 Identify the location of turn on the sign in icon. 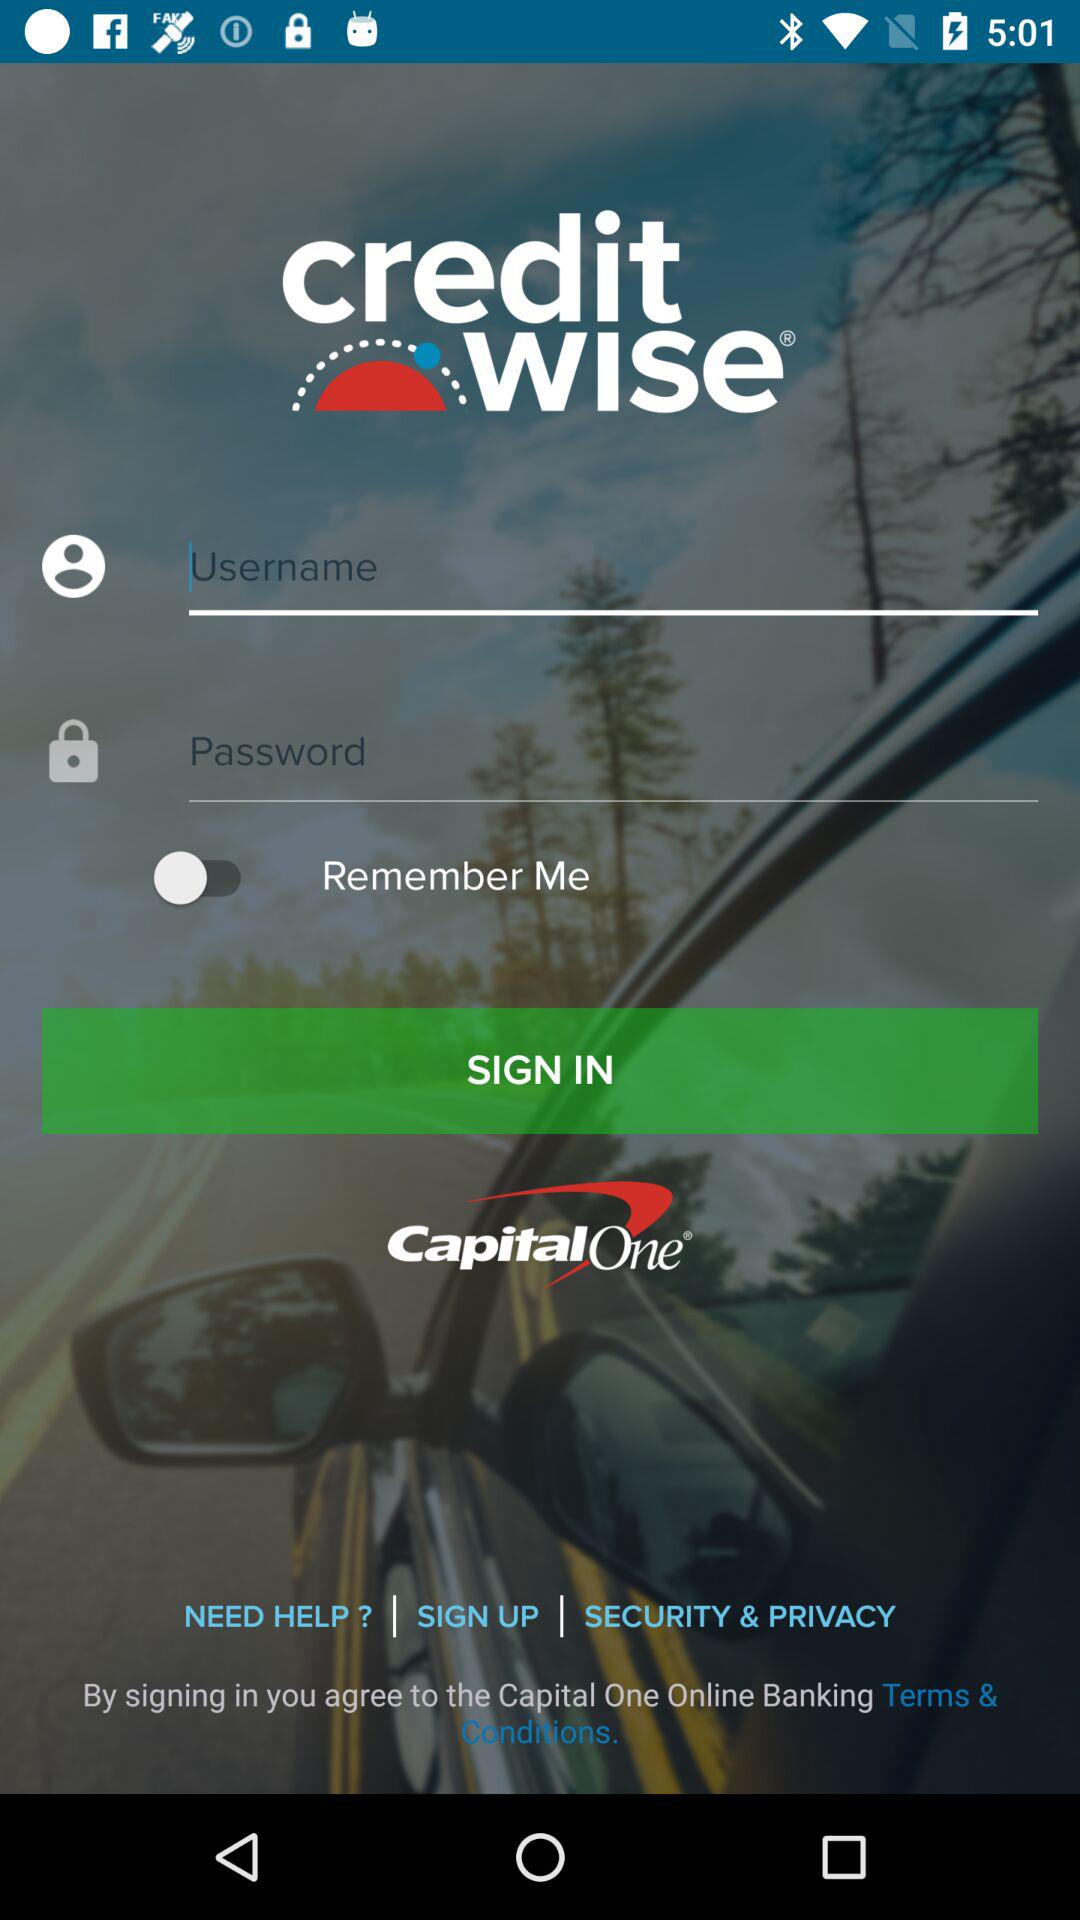
(540, 1070).